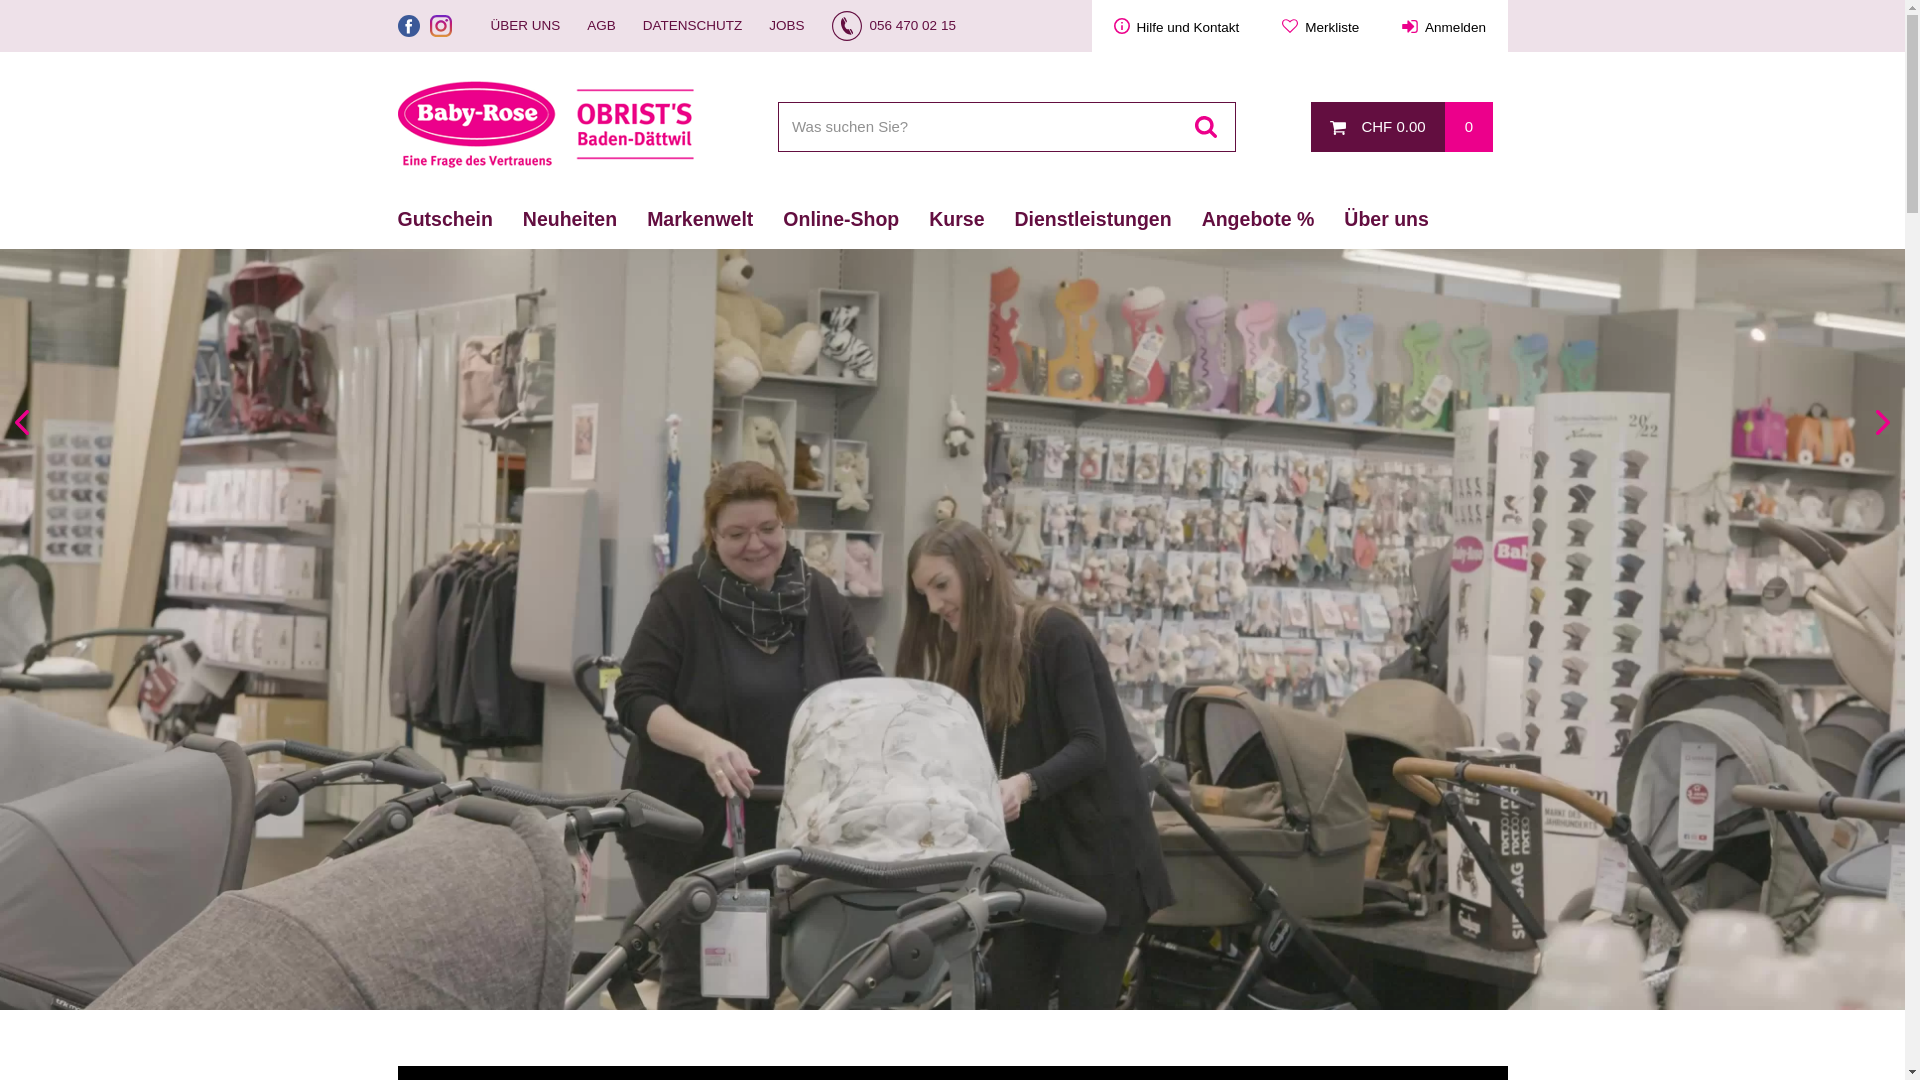 This screenshot has width=1920, height=1080. Describe the element at coordinates (956, 219) in the screenshot. I see `Kurse` at that location.